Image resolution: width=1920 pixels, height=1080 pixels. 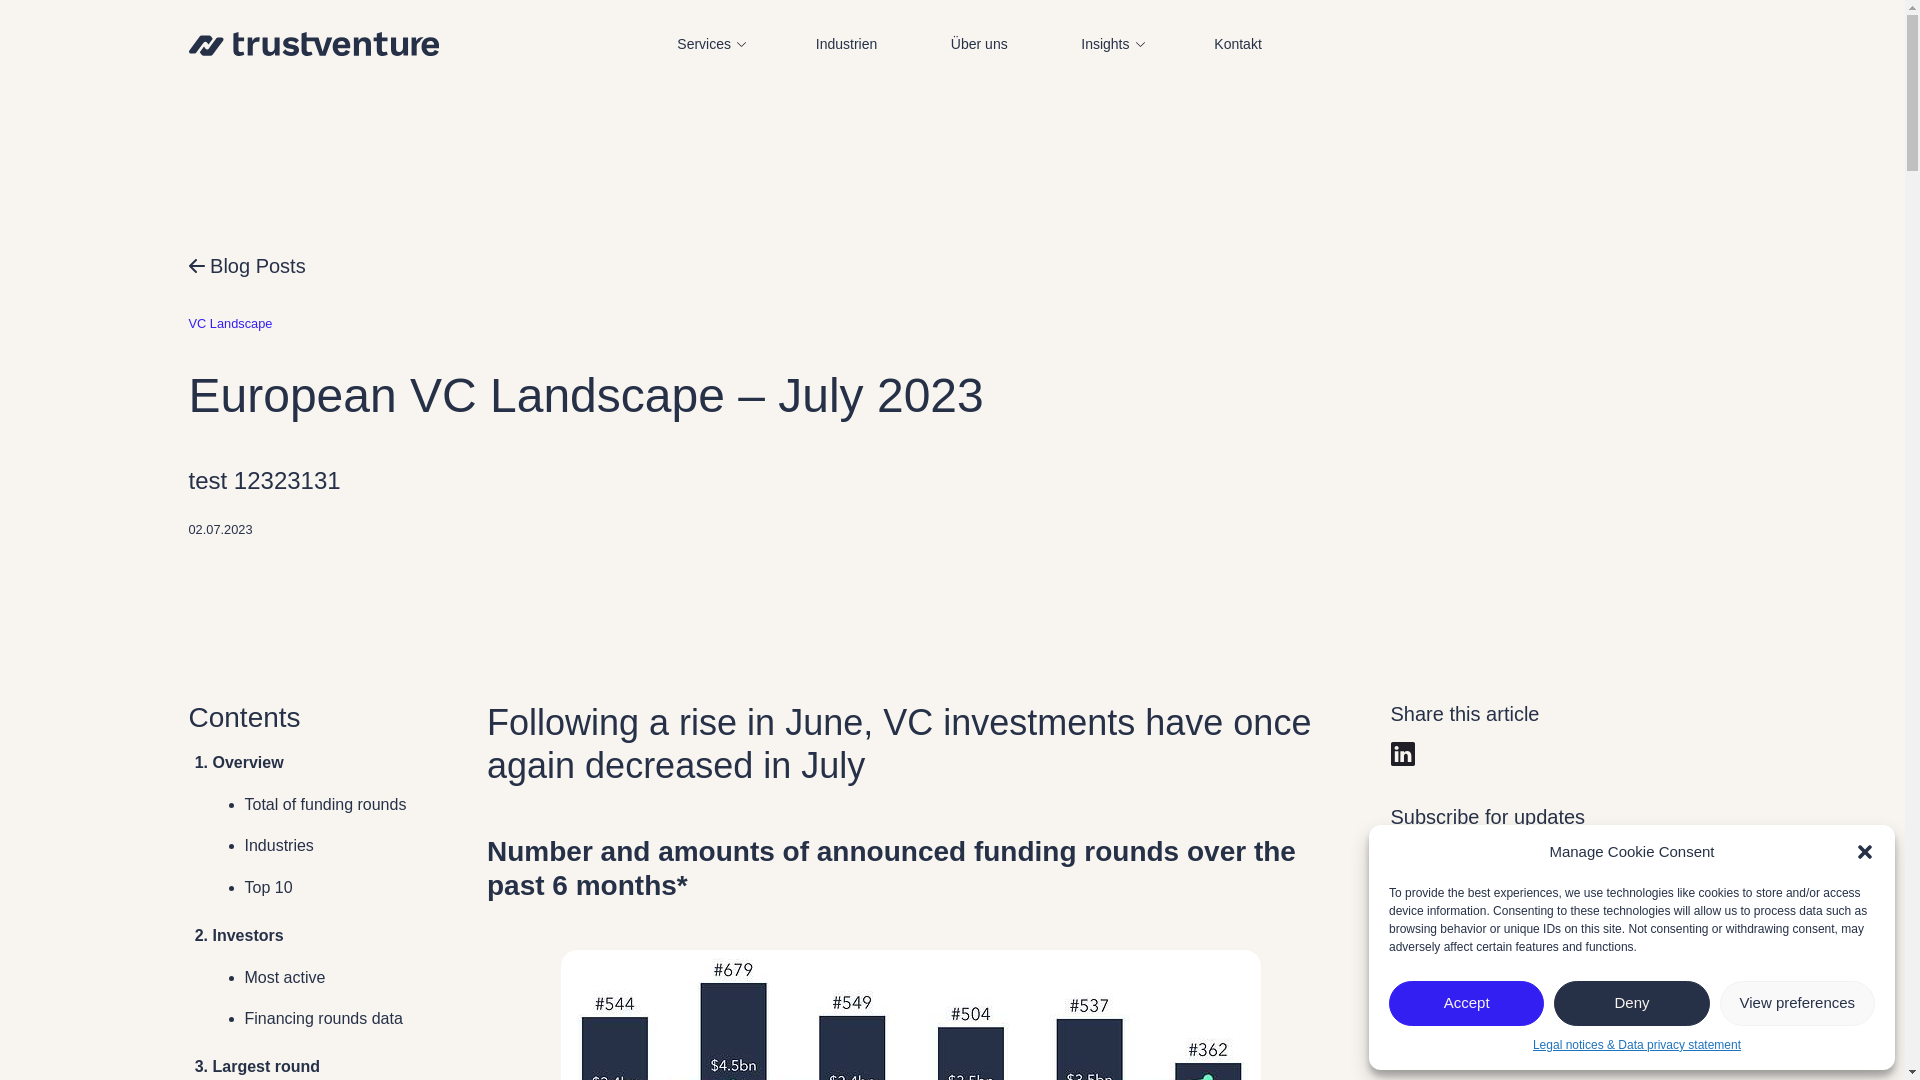 What do you see at coordinates (1798, 1003) in the screenshot?
I see `View preferences` at bounding box center [1798, 1003].